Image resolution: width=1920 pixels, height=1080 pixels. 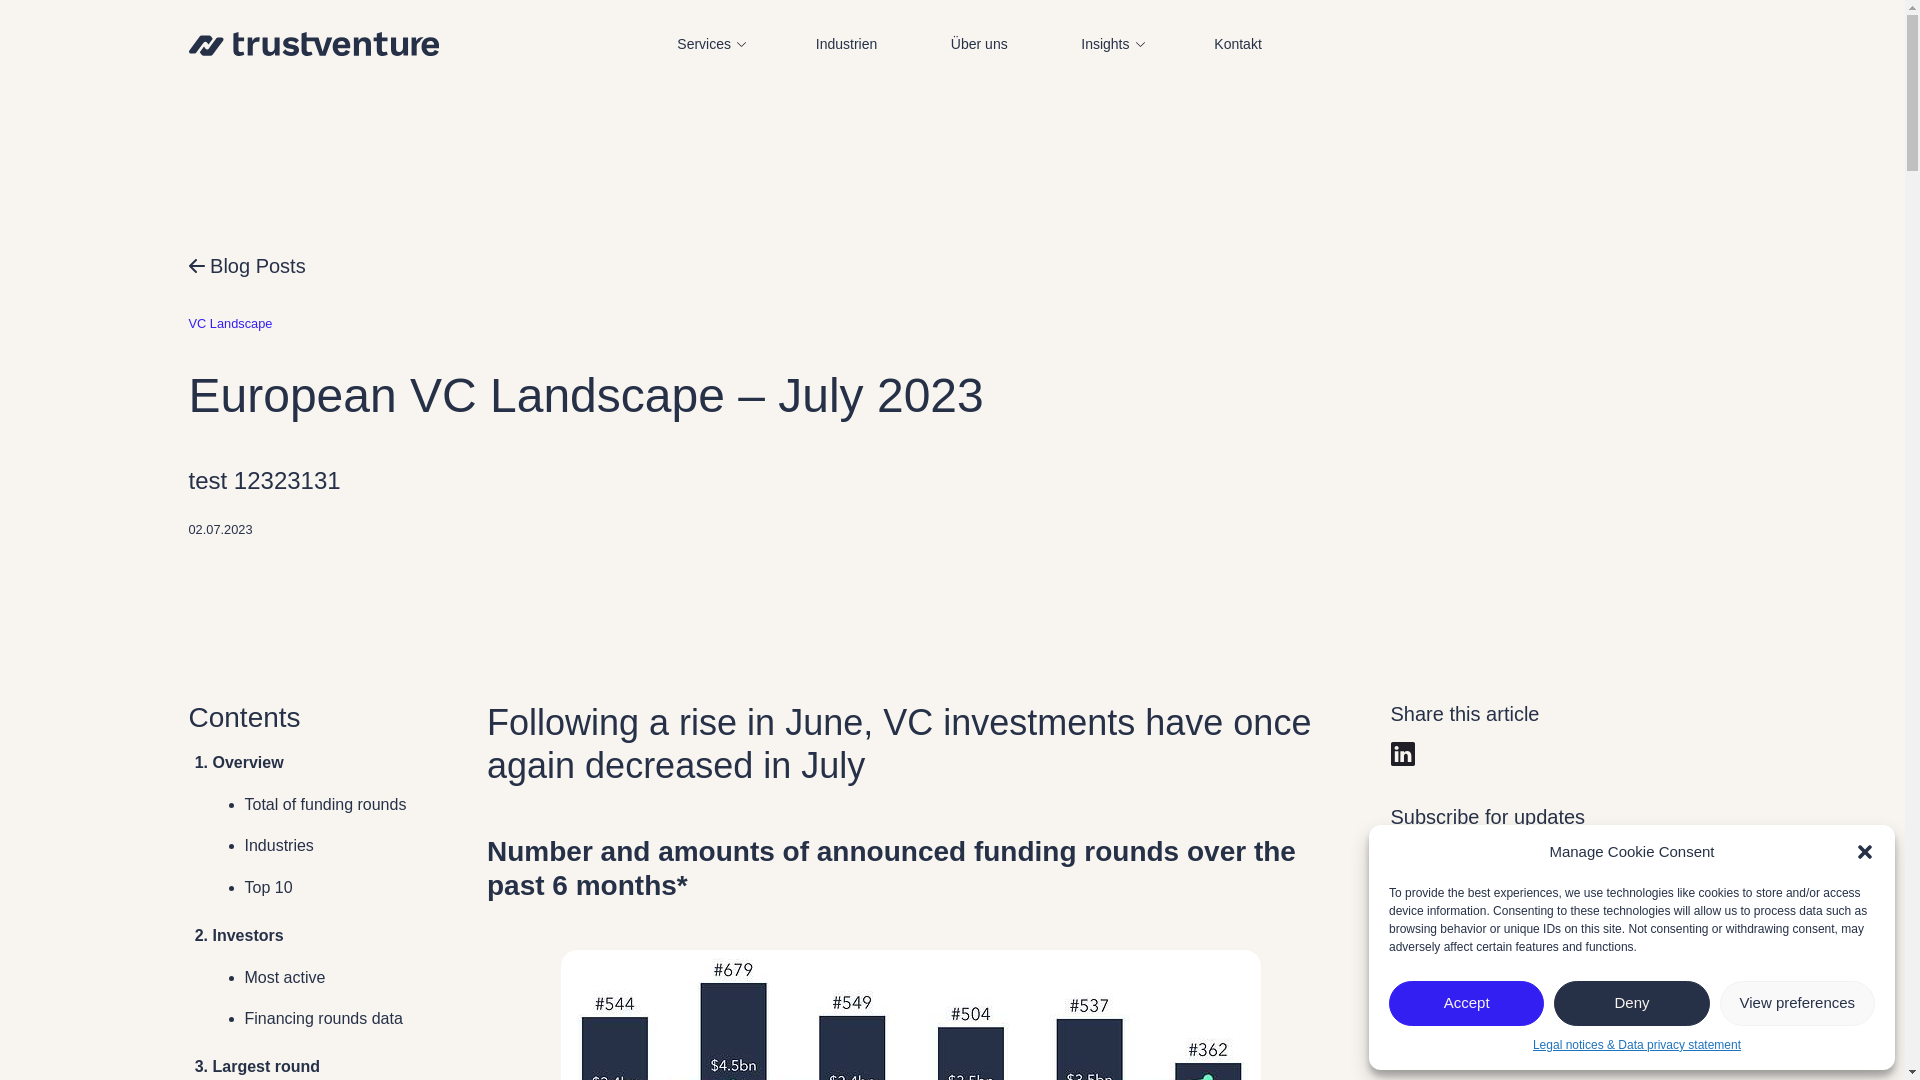 What do you see at coordinates (1798, 1003) in the screenshot?
I see `View preferences` at bounding box center [1798, 1003].